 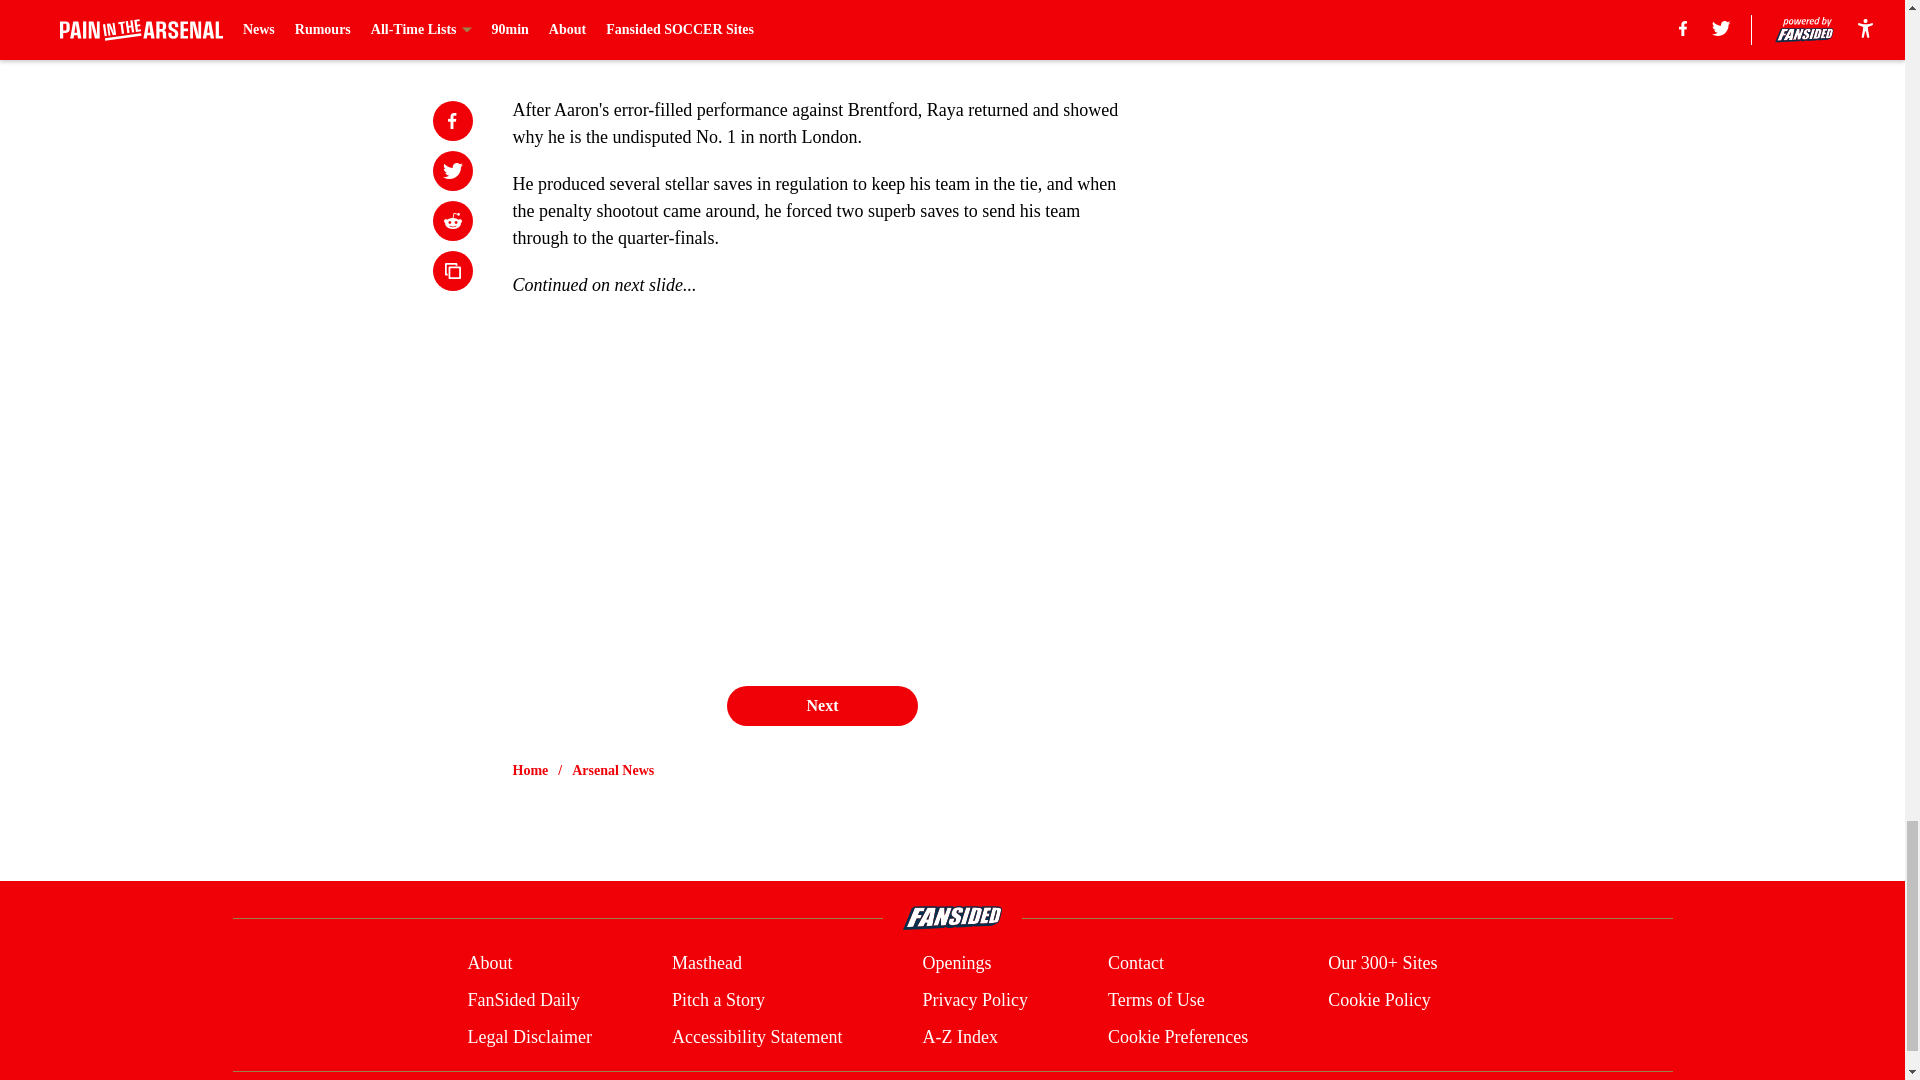 I want to click on Pitch a Story, so click(x=718, y=1000).